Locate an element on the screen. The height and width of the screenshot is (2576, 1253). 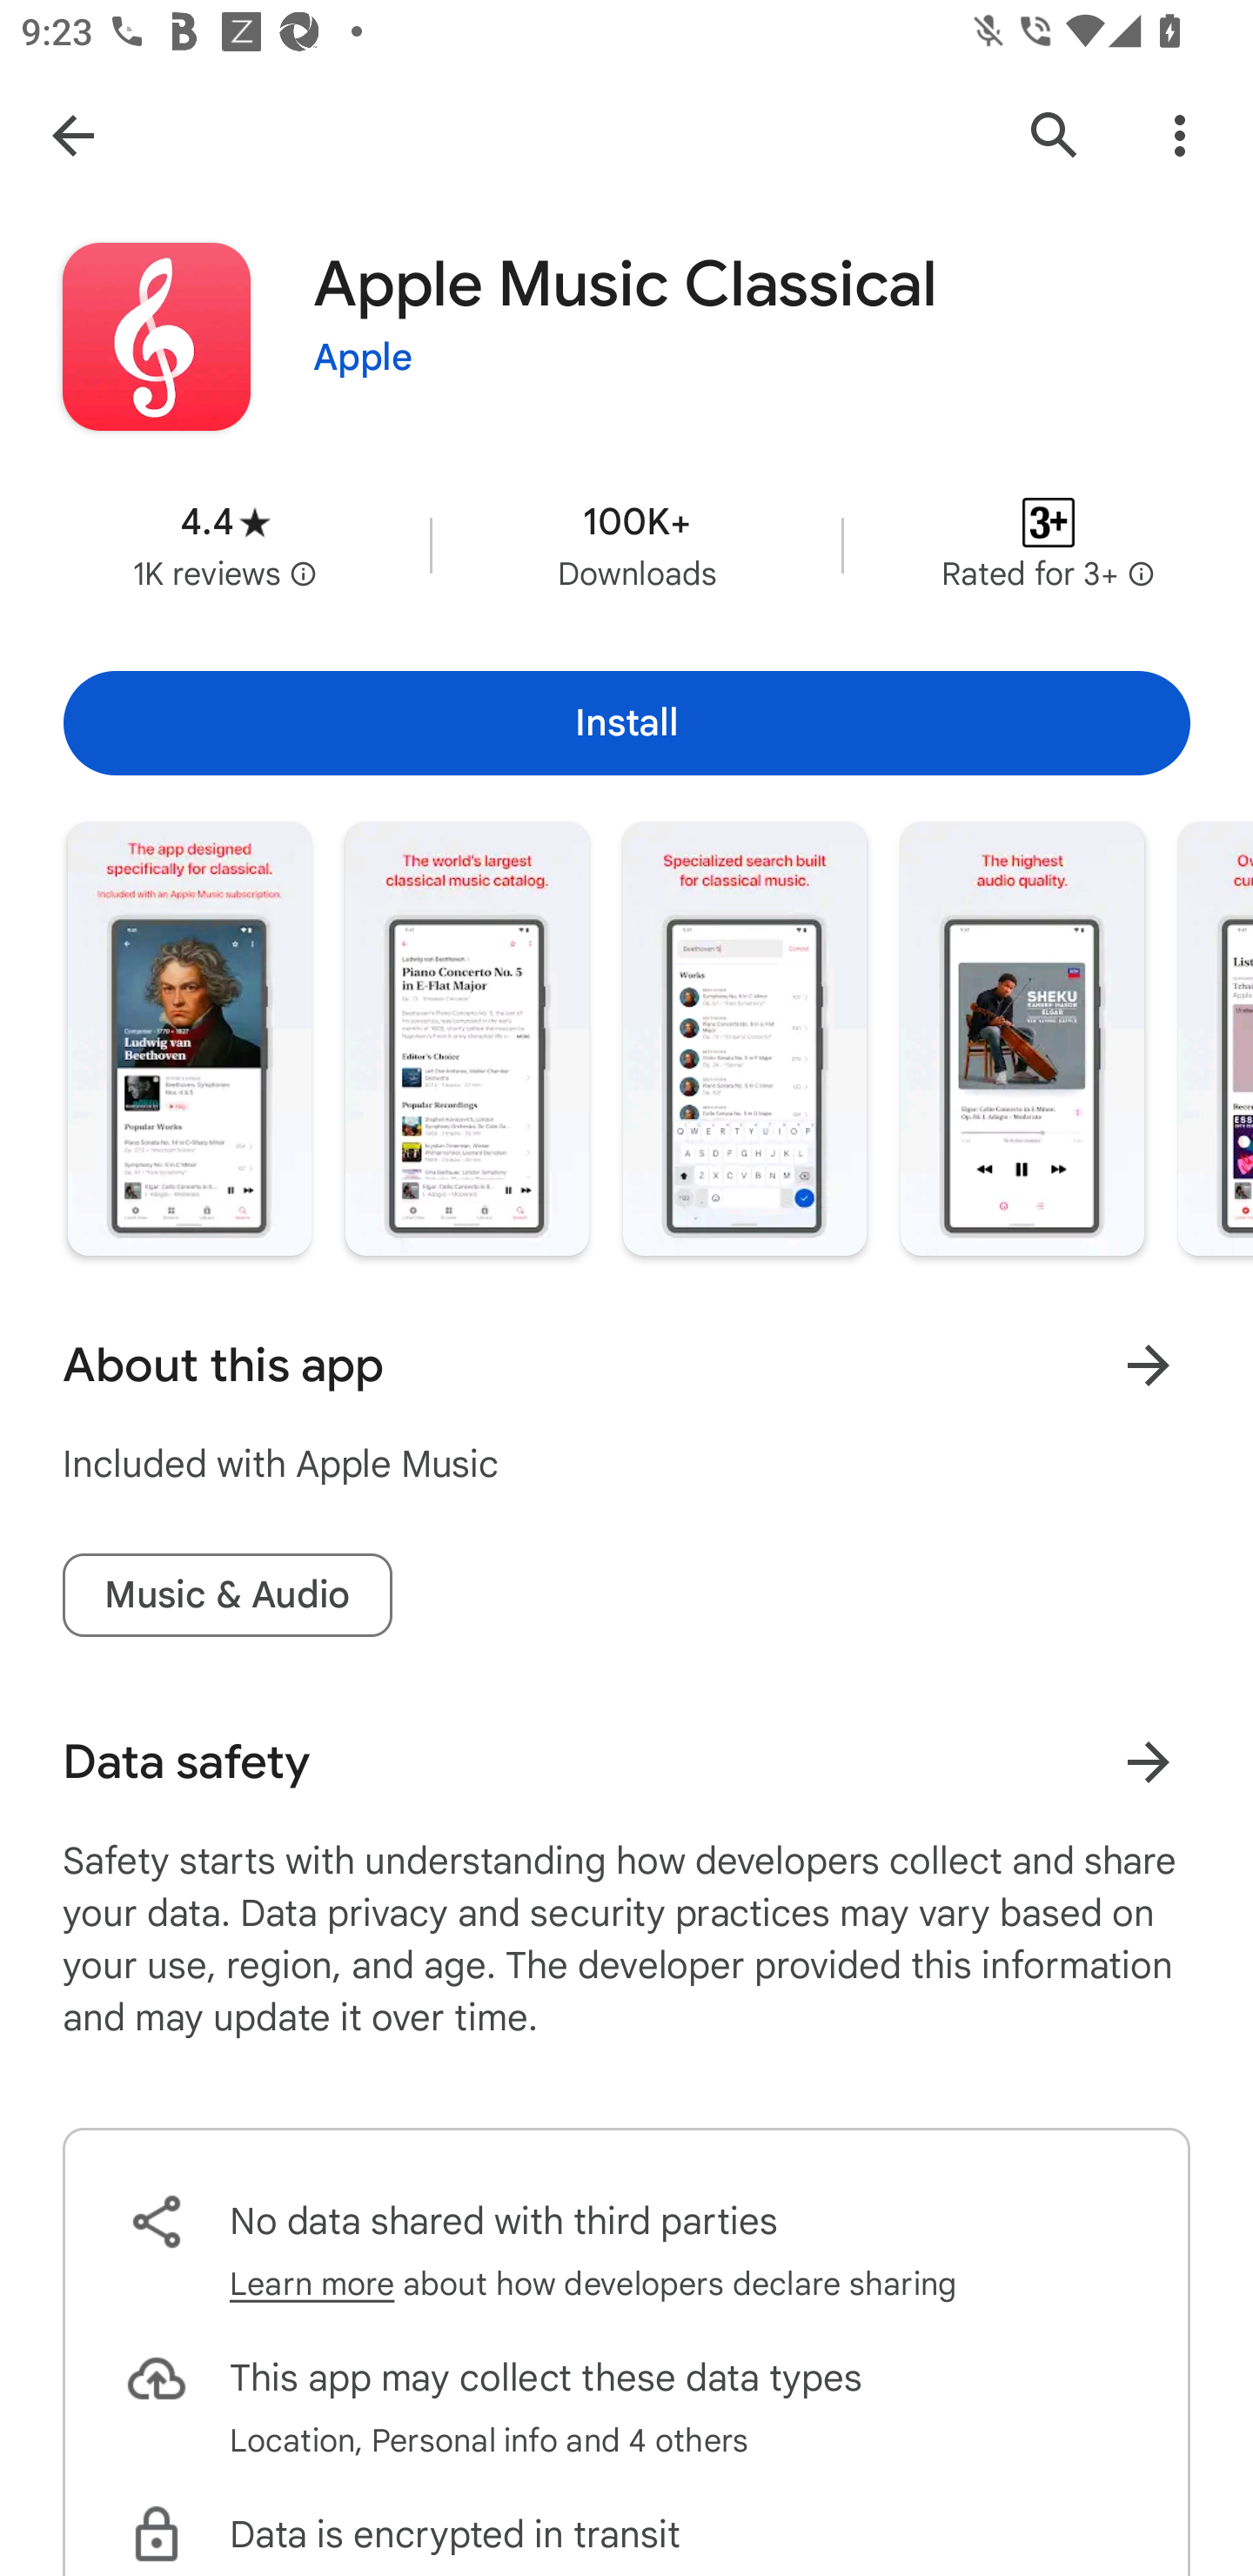
Screenshot "4" of "6" is located at coordinates (1022, 1039).